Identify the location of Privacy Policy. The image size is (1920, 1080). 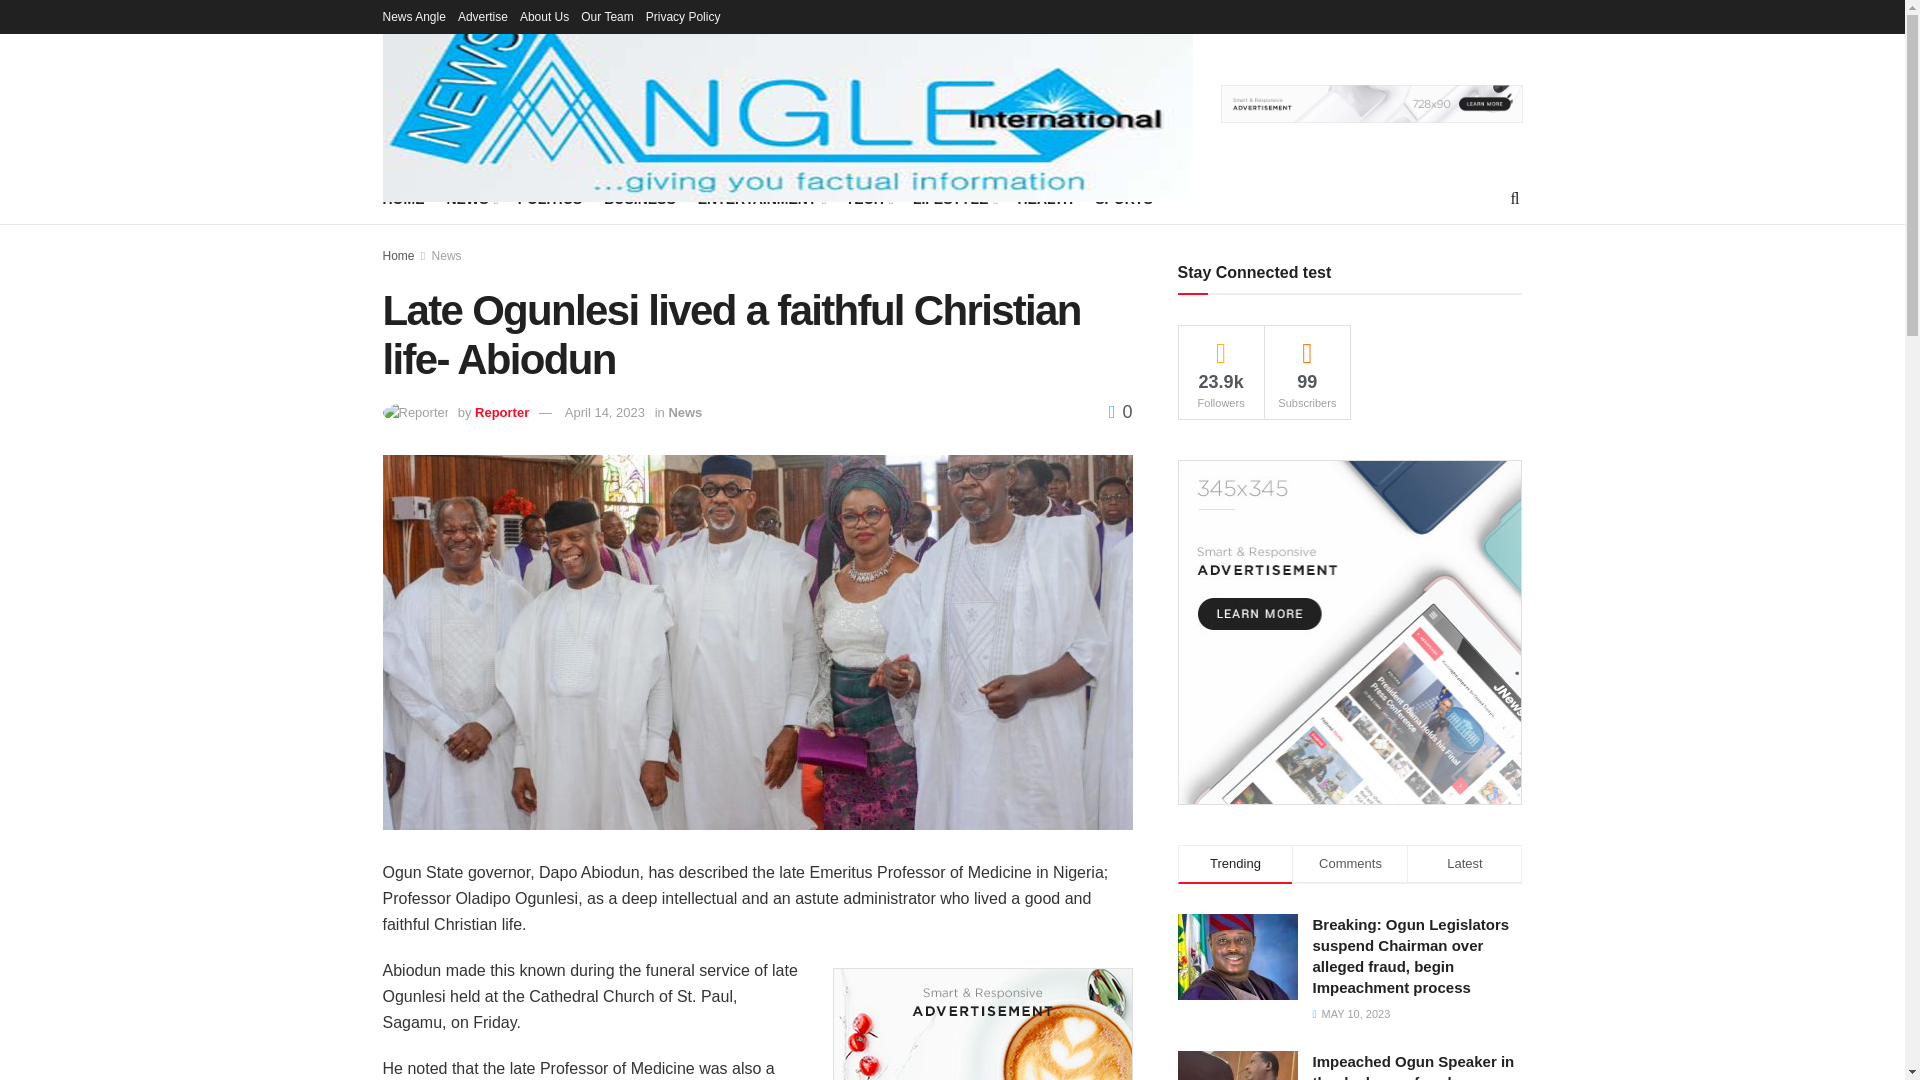
(683, 16).